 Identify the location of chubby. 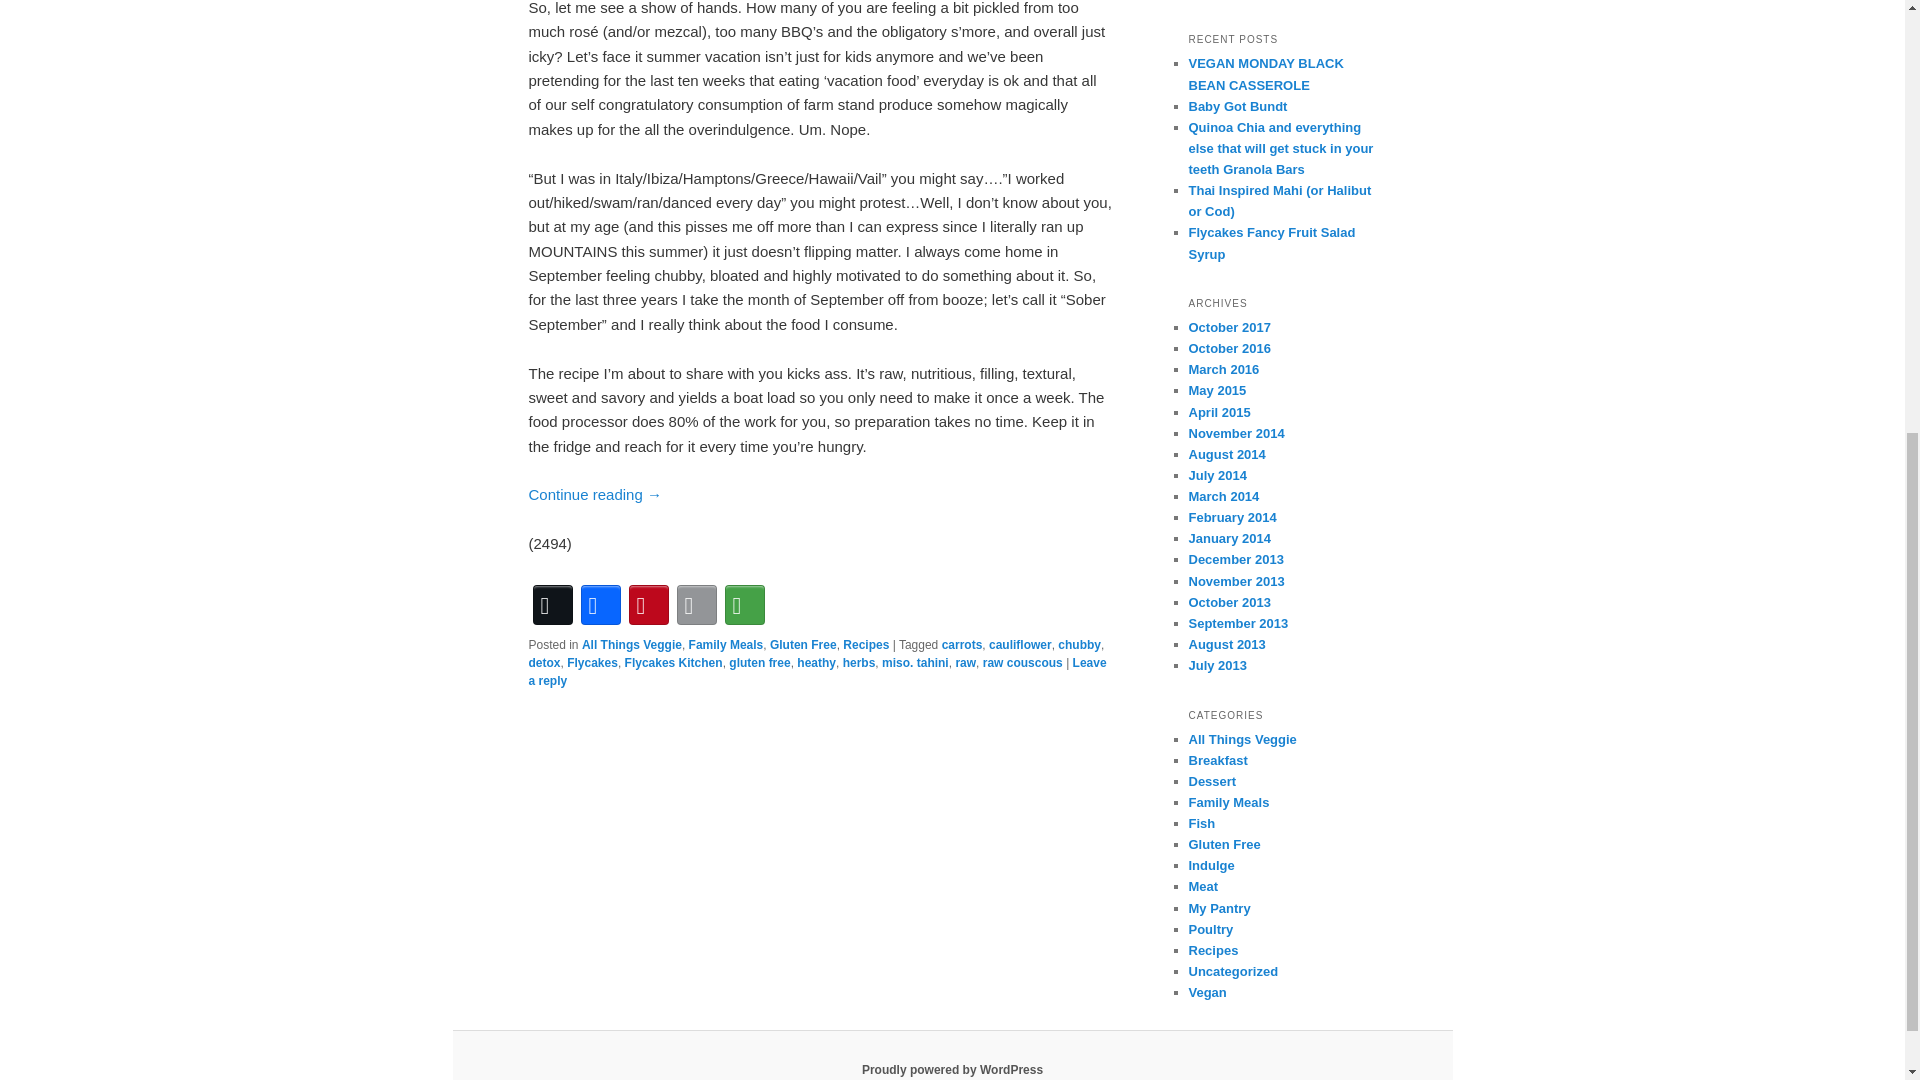
(1078, 645).